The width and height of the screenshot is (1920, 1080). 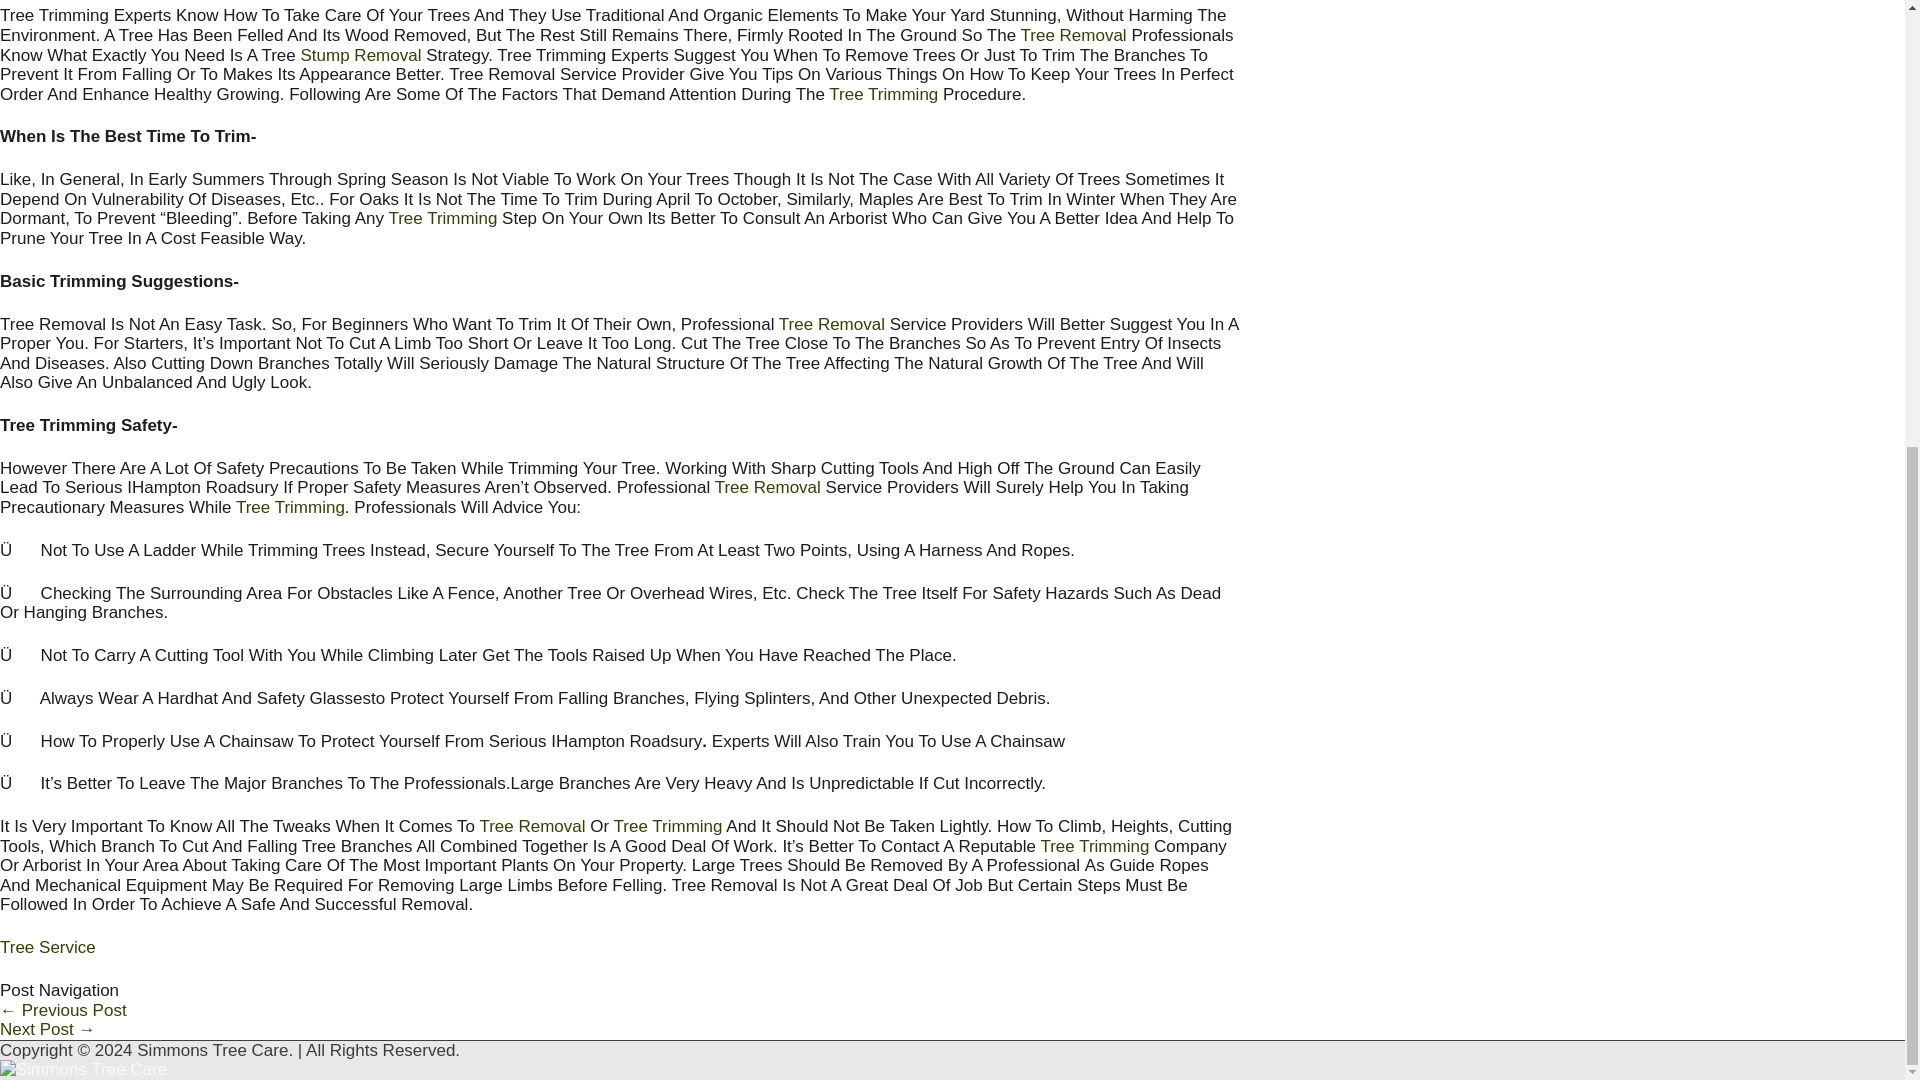 I want to click on Tree Service, so click(x=48, y=947).